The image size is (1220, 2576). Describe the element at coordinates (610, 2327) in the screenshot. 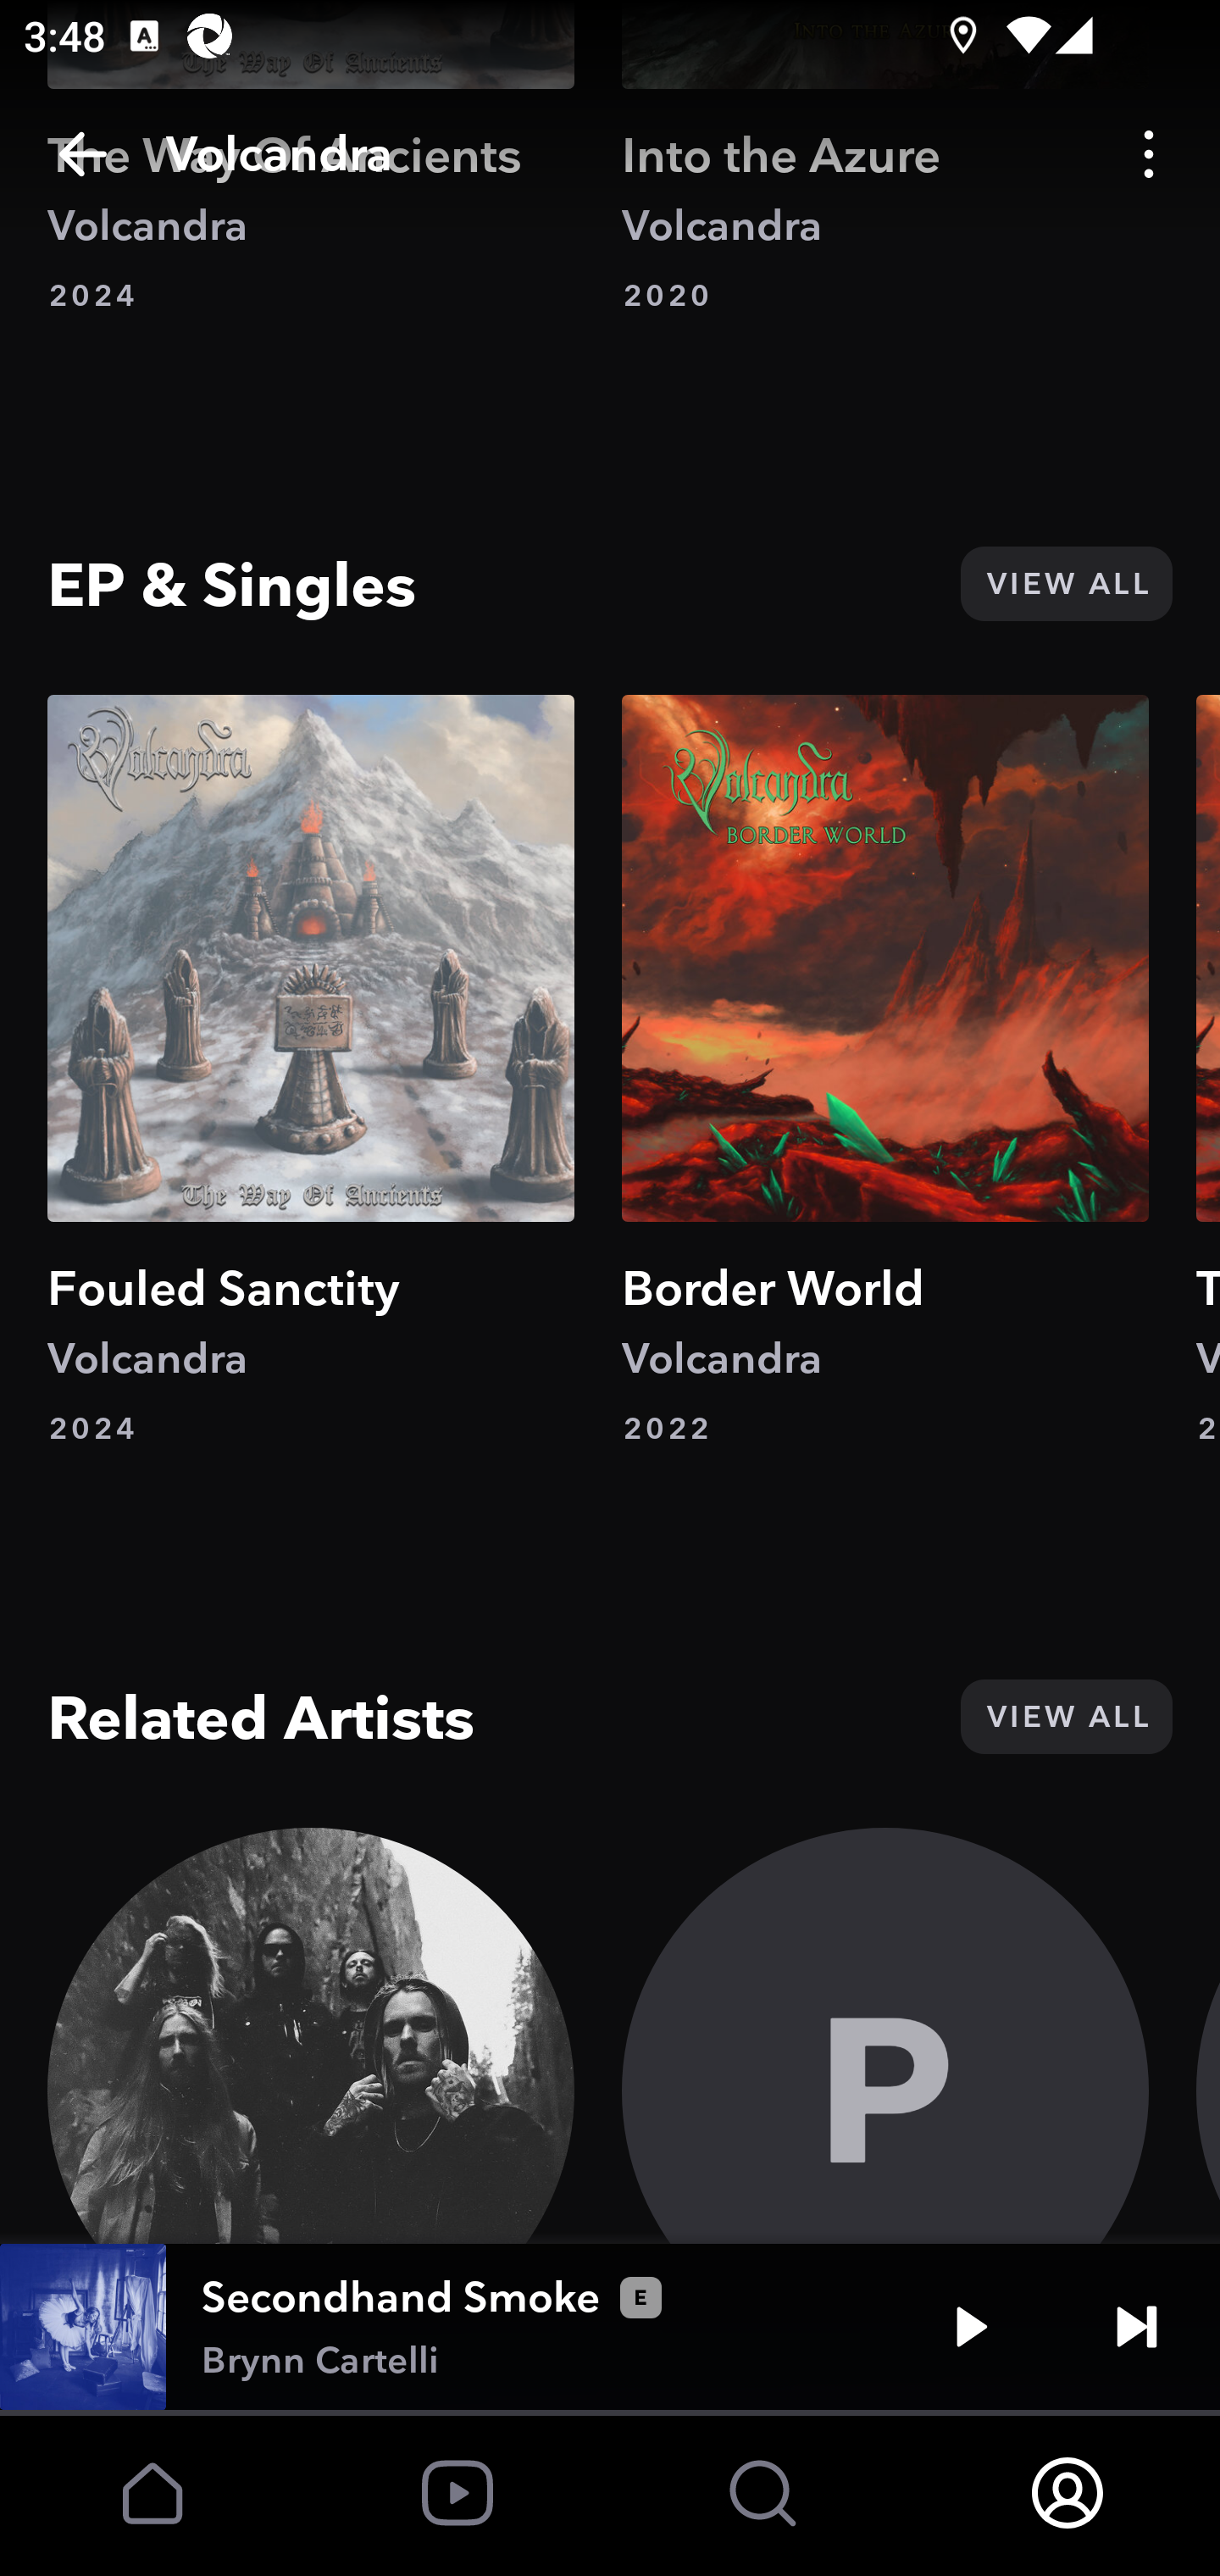

I see `Secondhand Smoke    Brynn Cartelli Play` at that location.